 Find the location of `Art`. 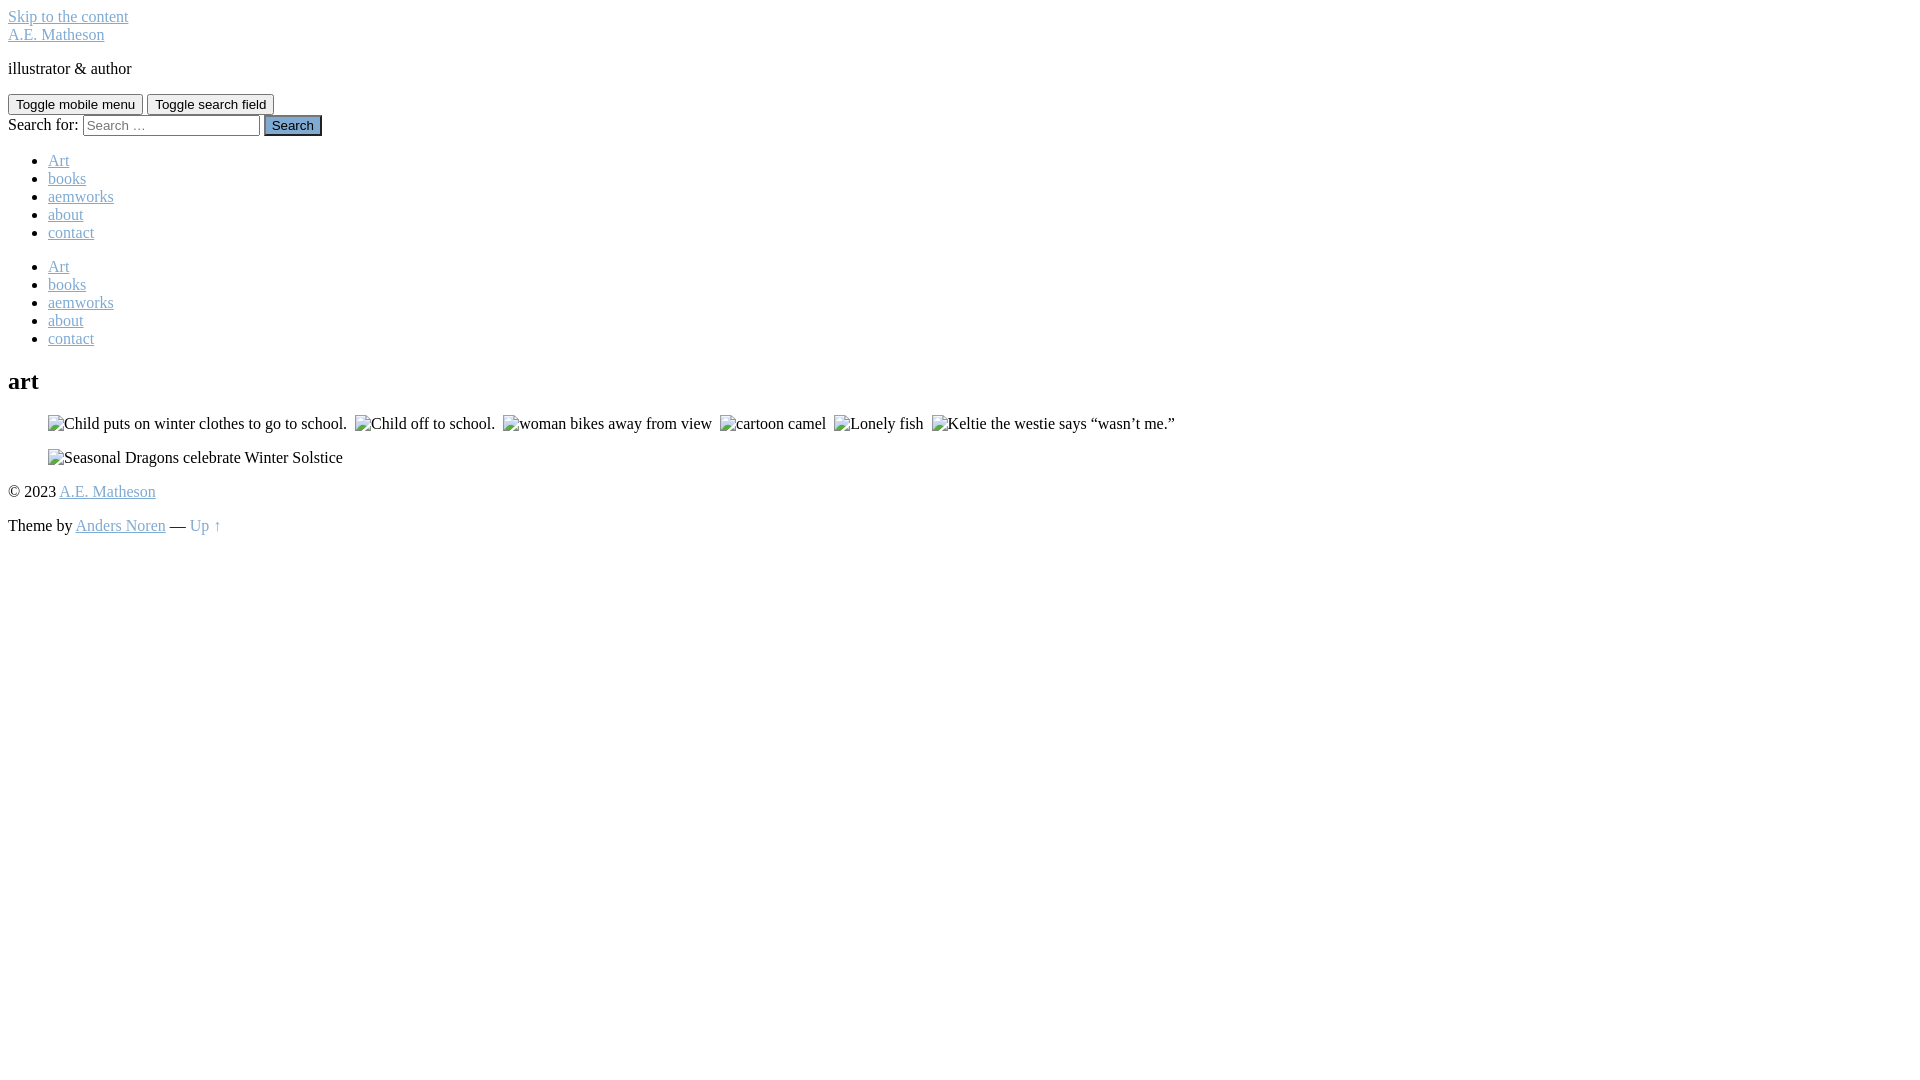

Art is located at coordinates (58, 160).